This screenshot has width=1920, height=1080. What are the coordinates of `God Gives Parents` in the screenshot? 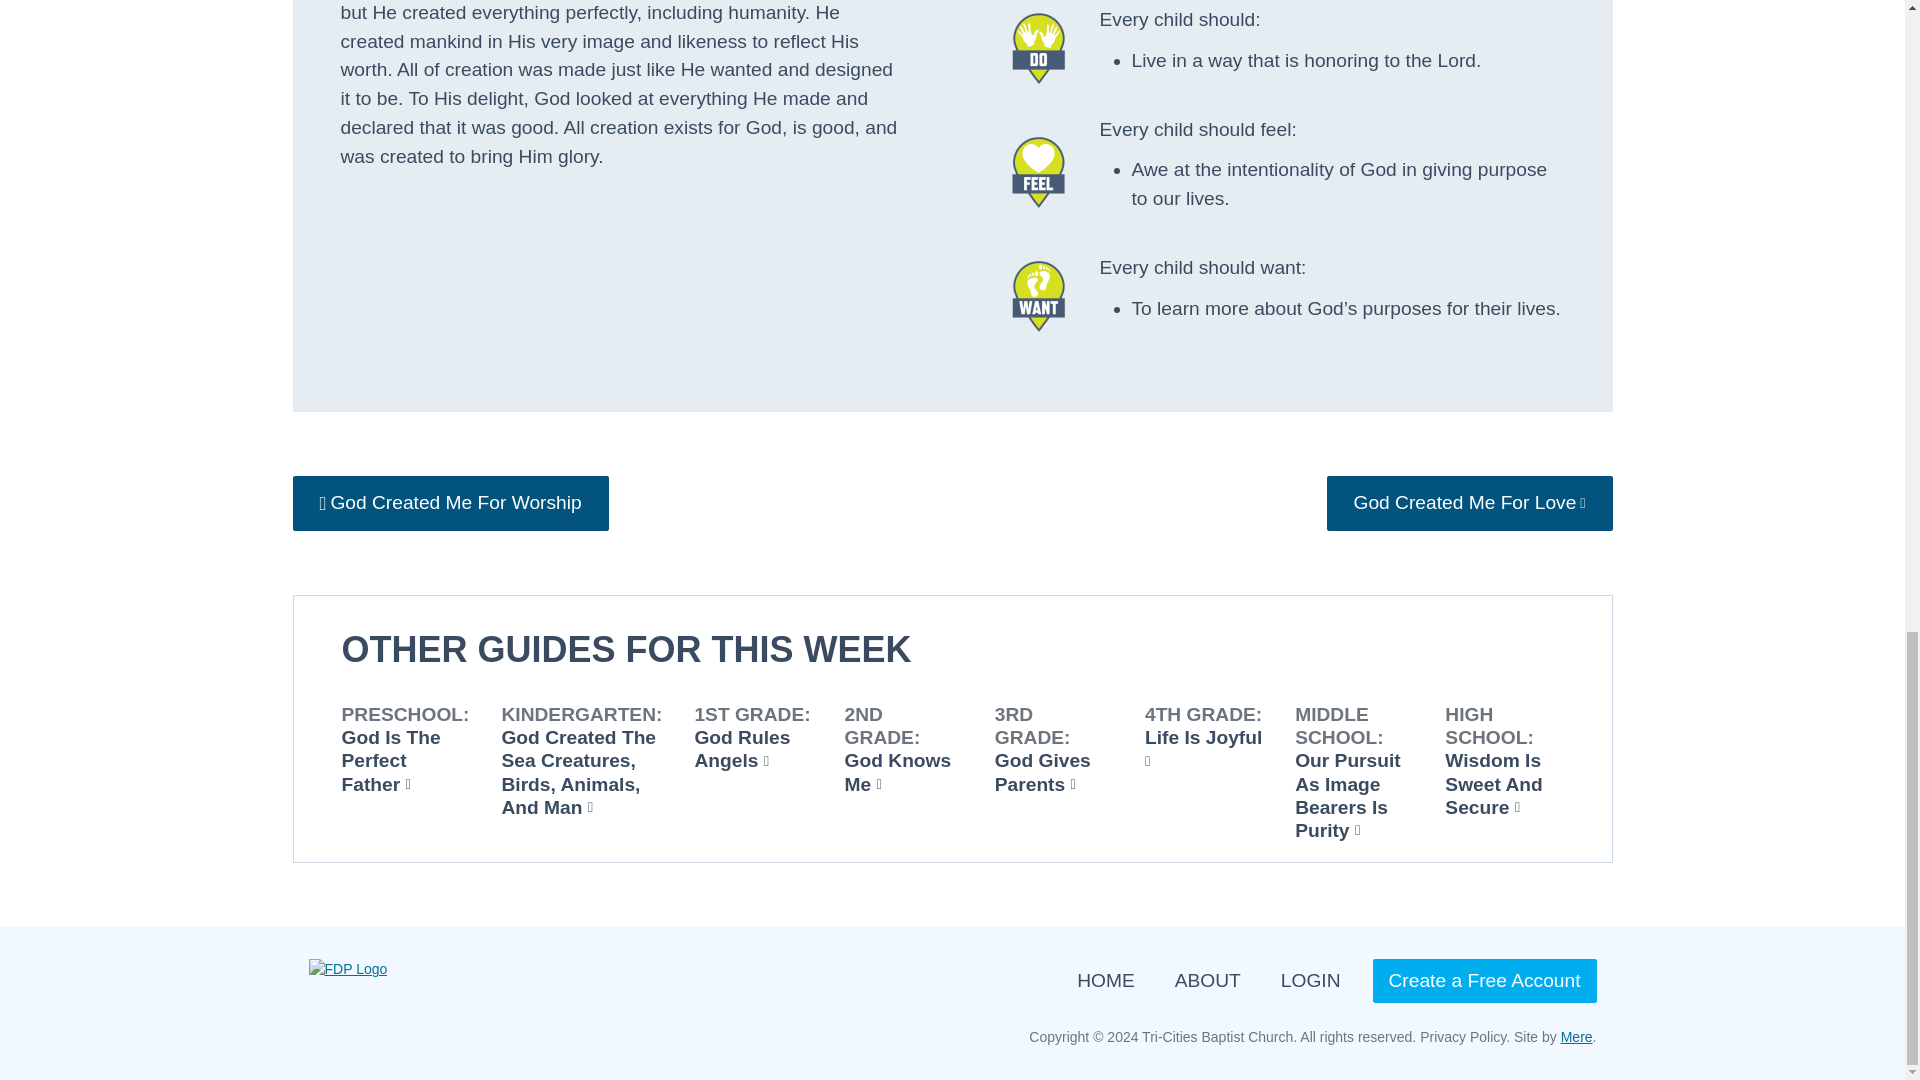 It's located at (1042, 771).